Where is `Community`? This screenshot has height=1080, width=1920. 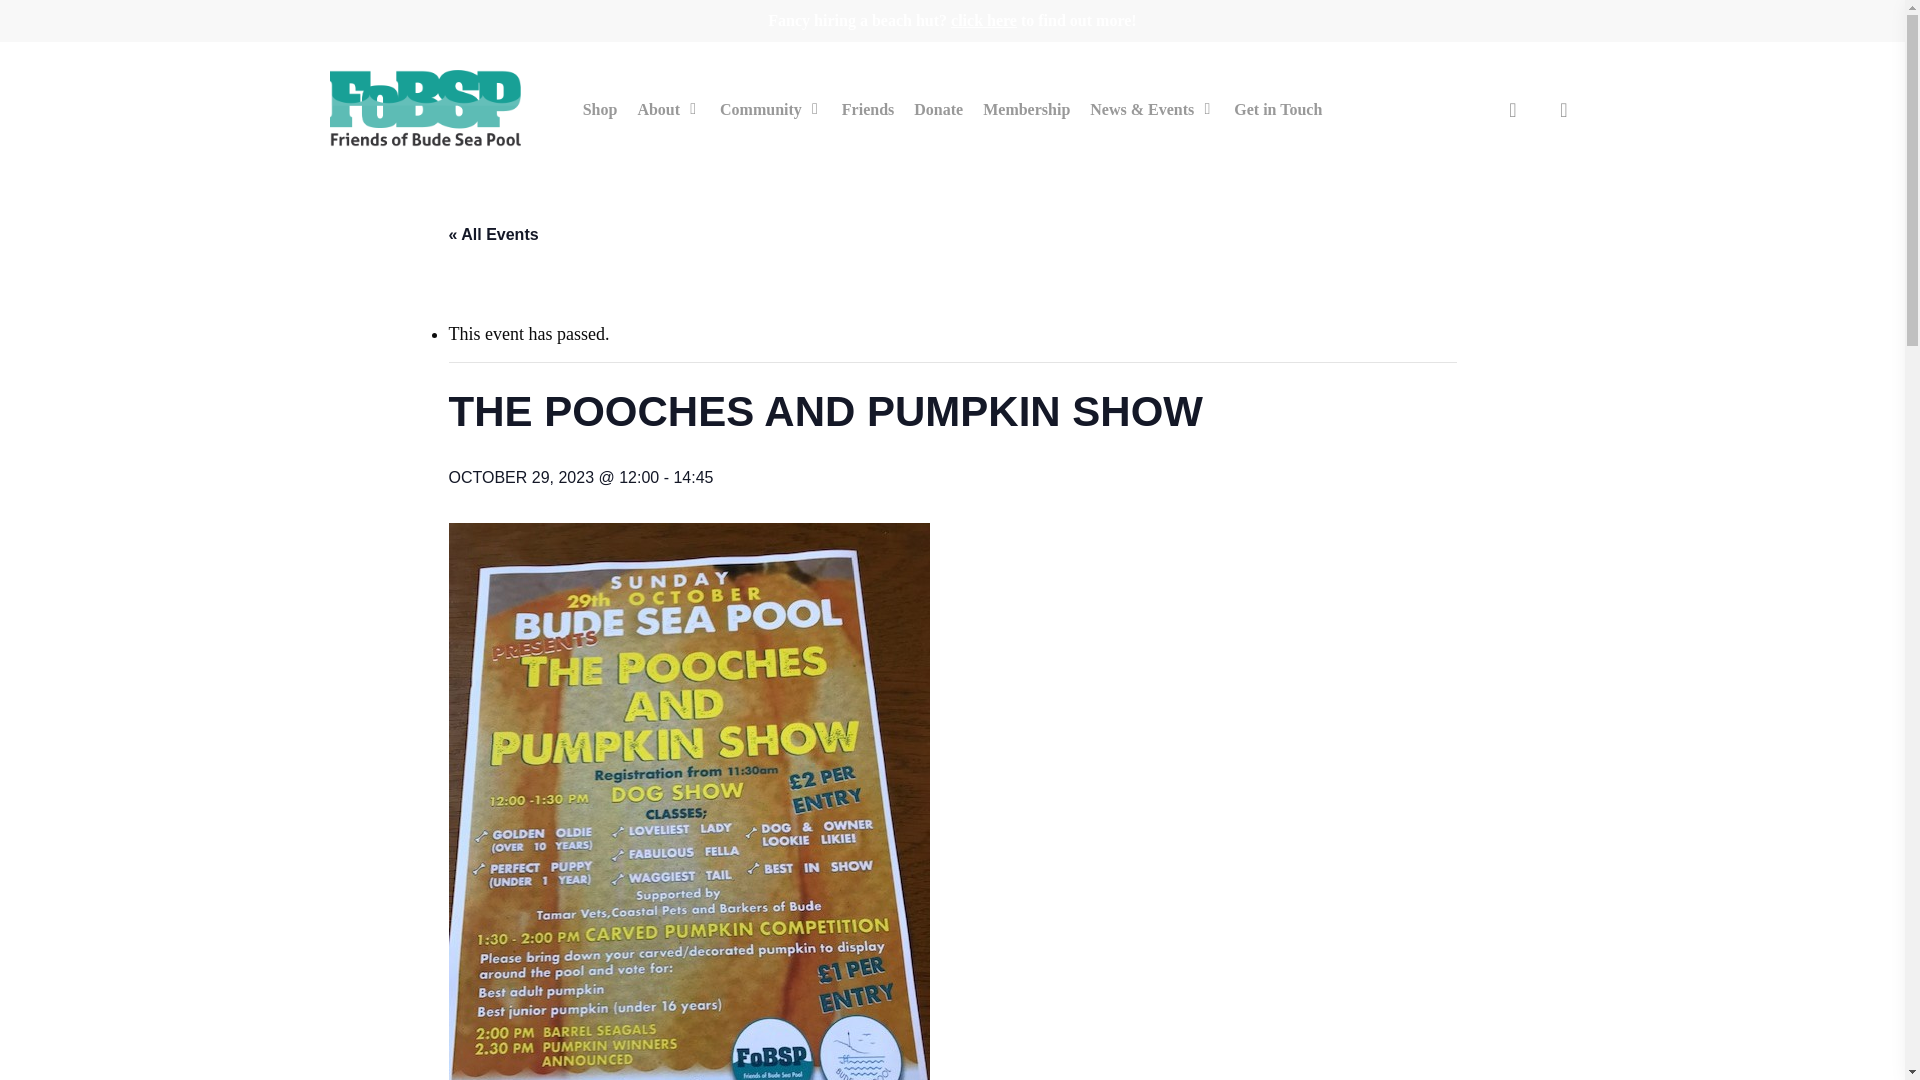 Community is located at coordinates (770, 110).